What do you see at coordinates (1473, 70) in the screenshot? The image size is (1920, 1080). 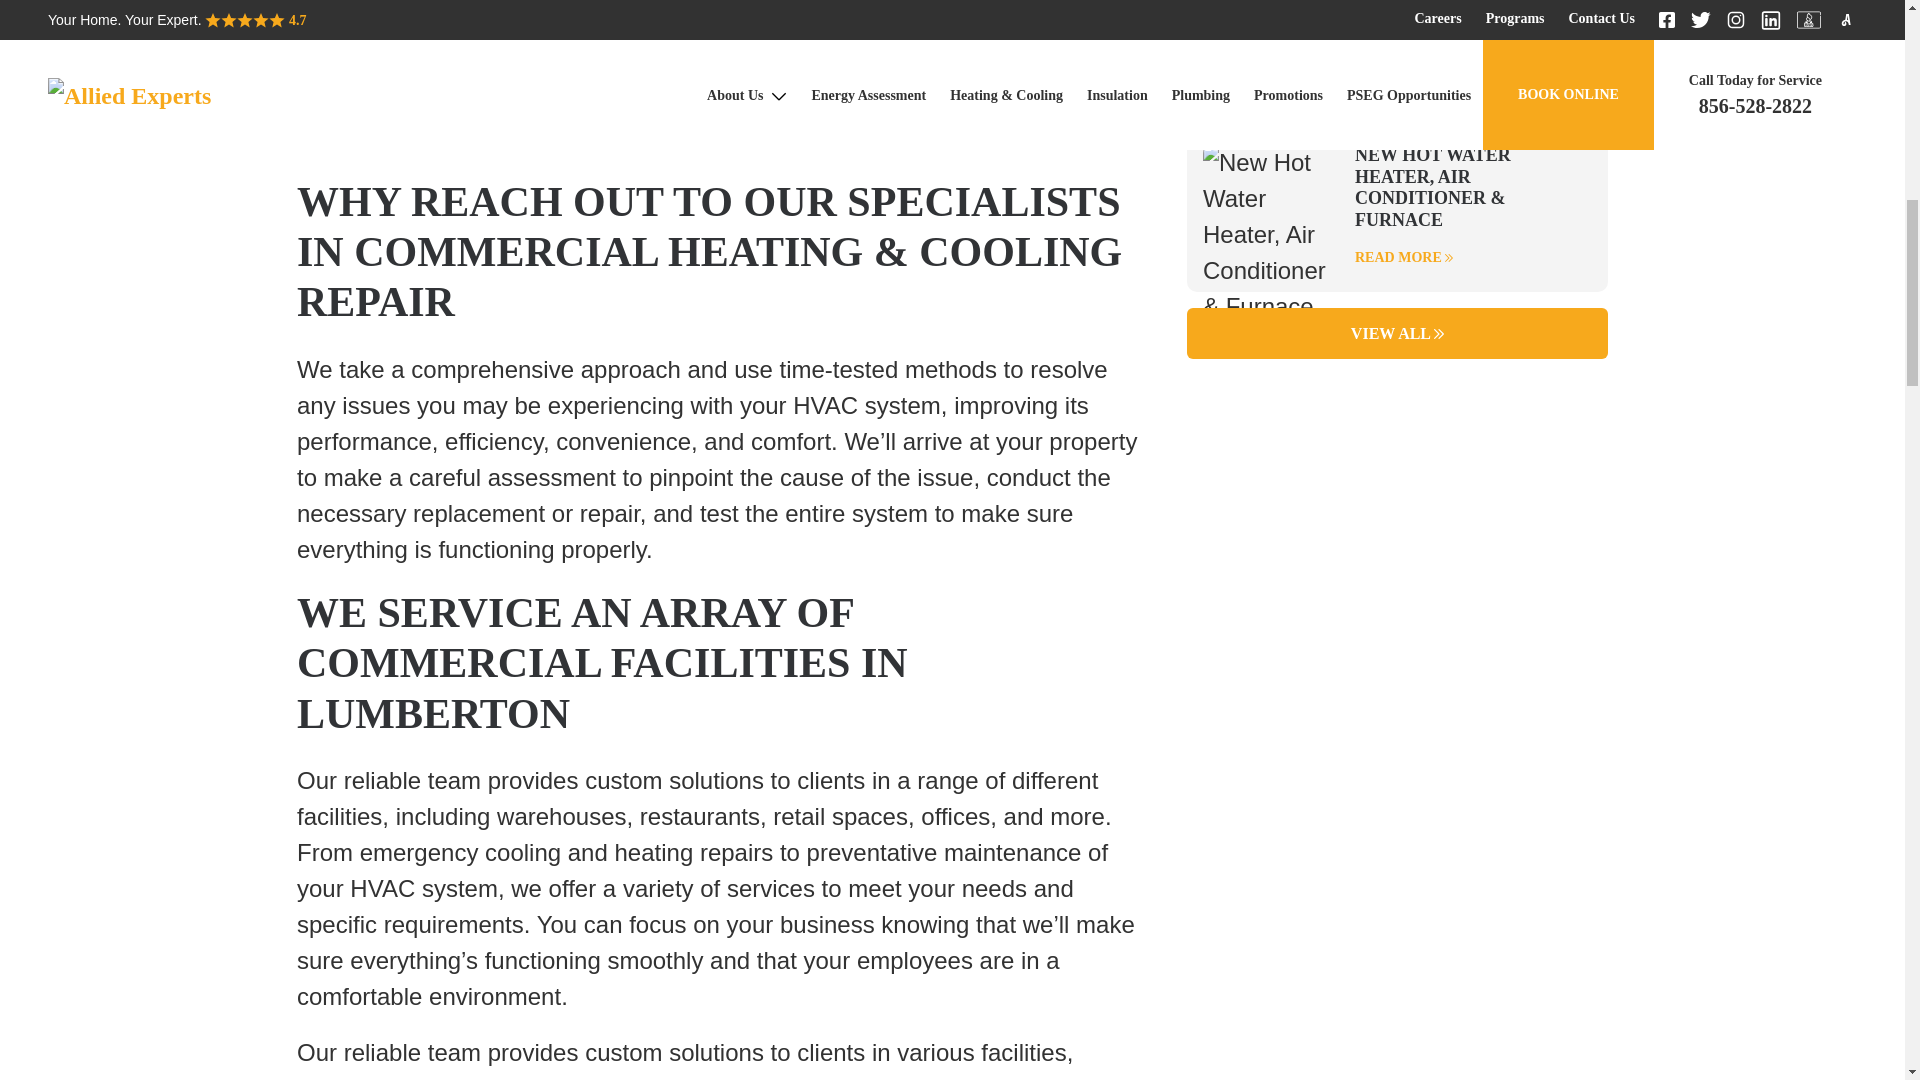 I see `READ MORE ` at bounding box center [1473, 70].